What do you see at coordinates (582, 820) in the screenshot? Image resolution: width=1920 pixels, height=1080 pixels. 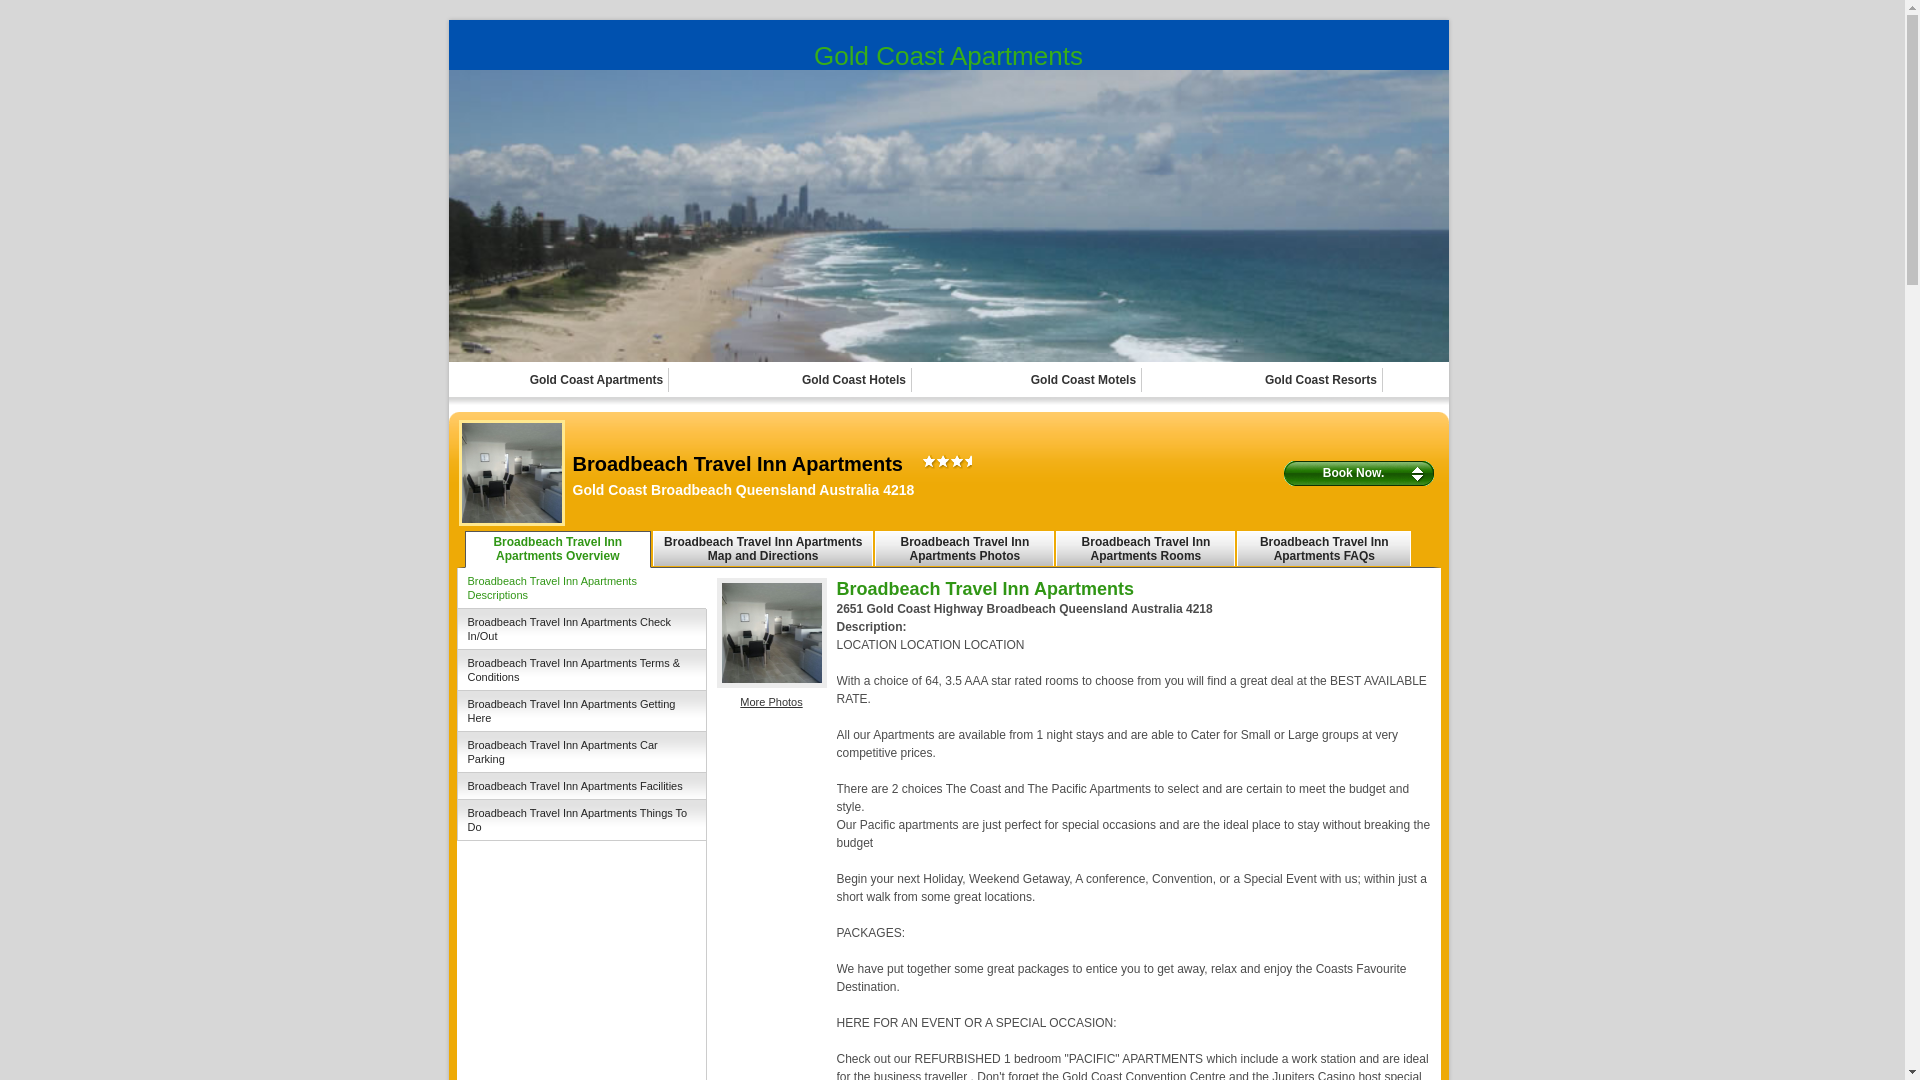 I see `Broadbeach Travel Inn Apartments Things To Do` at bounding box center [582, 820].